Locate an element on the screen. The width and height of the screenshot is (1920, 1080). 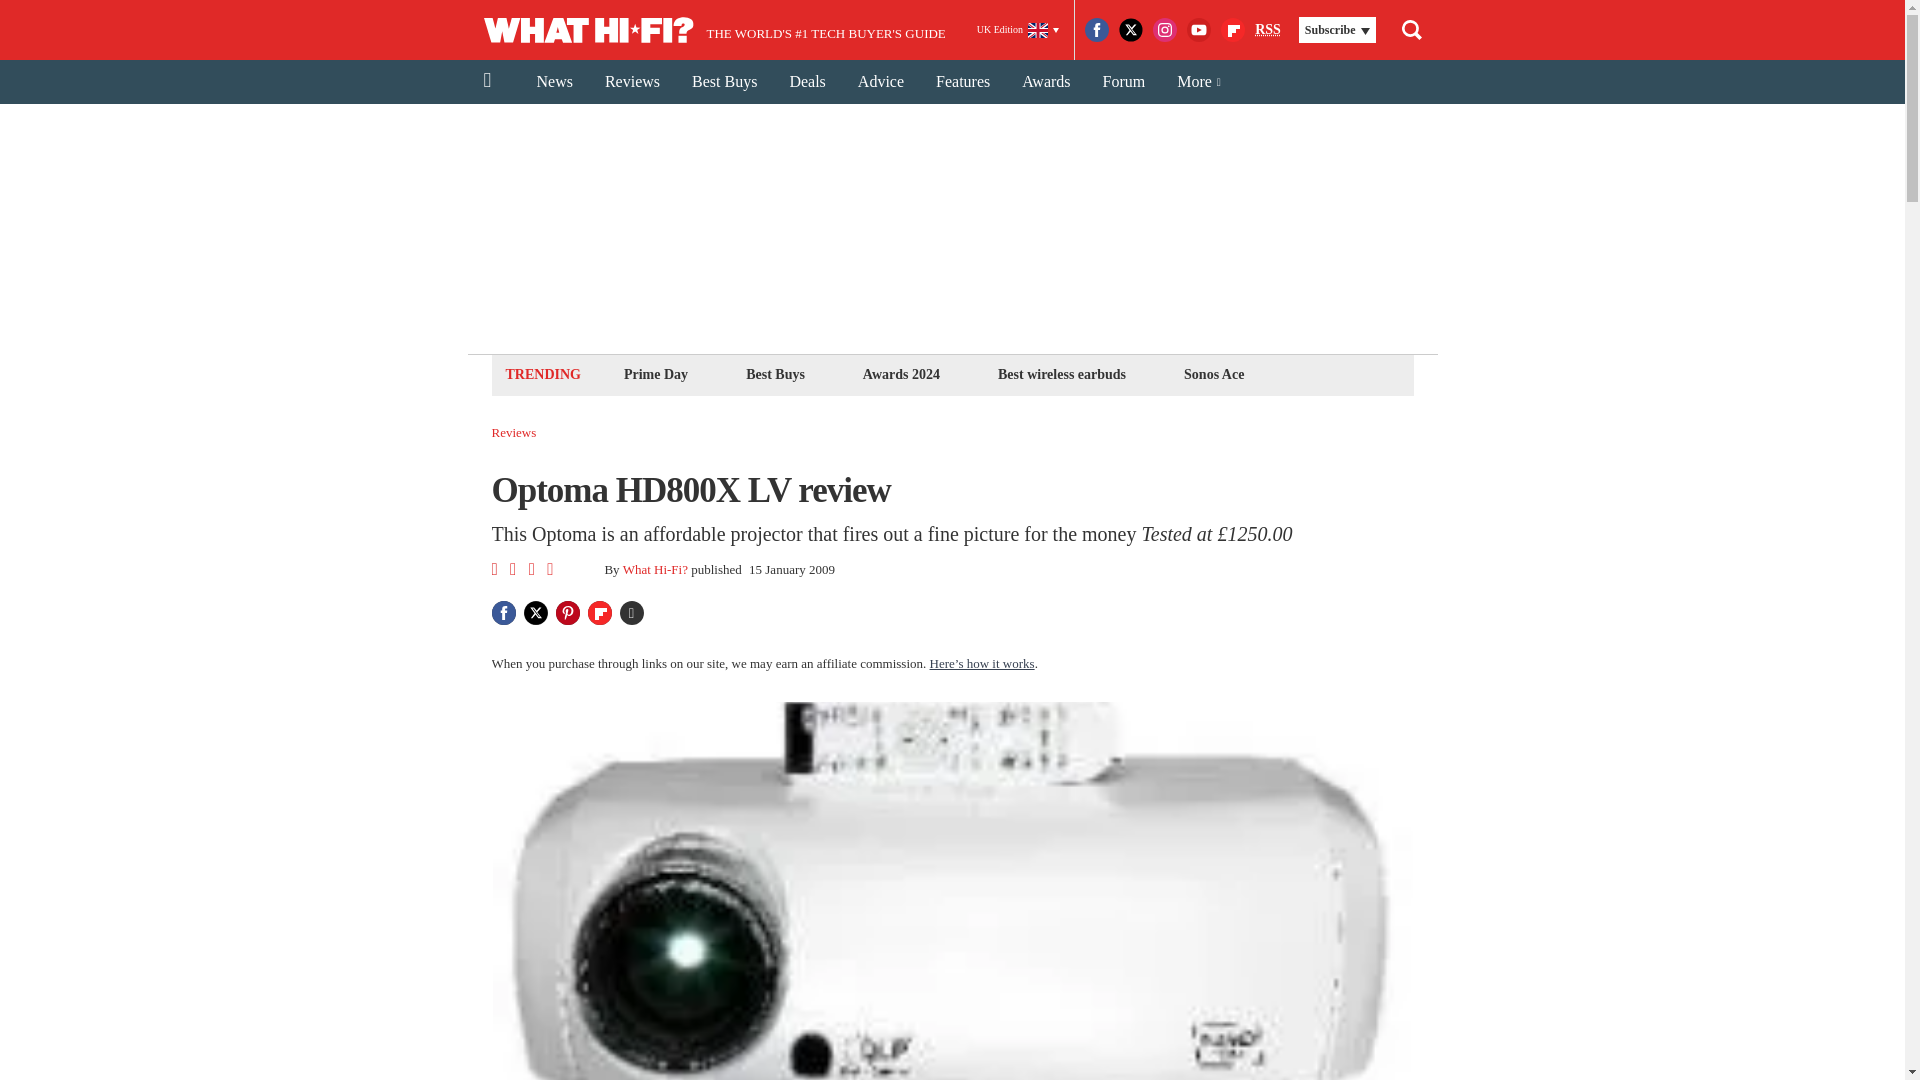
Sonos Ace is located at coordinates (1214, 374).